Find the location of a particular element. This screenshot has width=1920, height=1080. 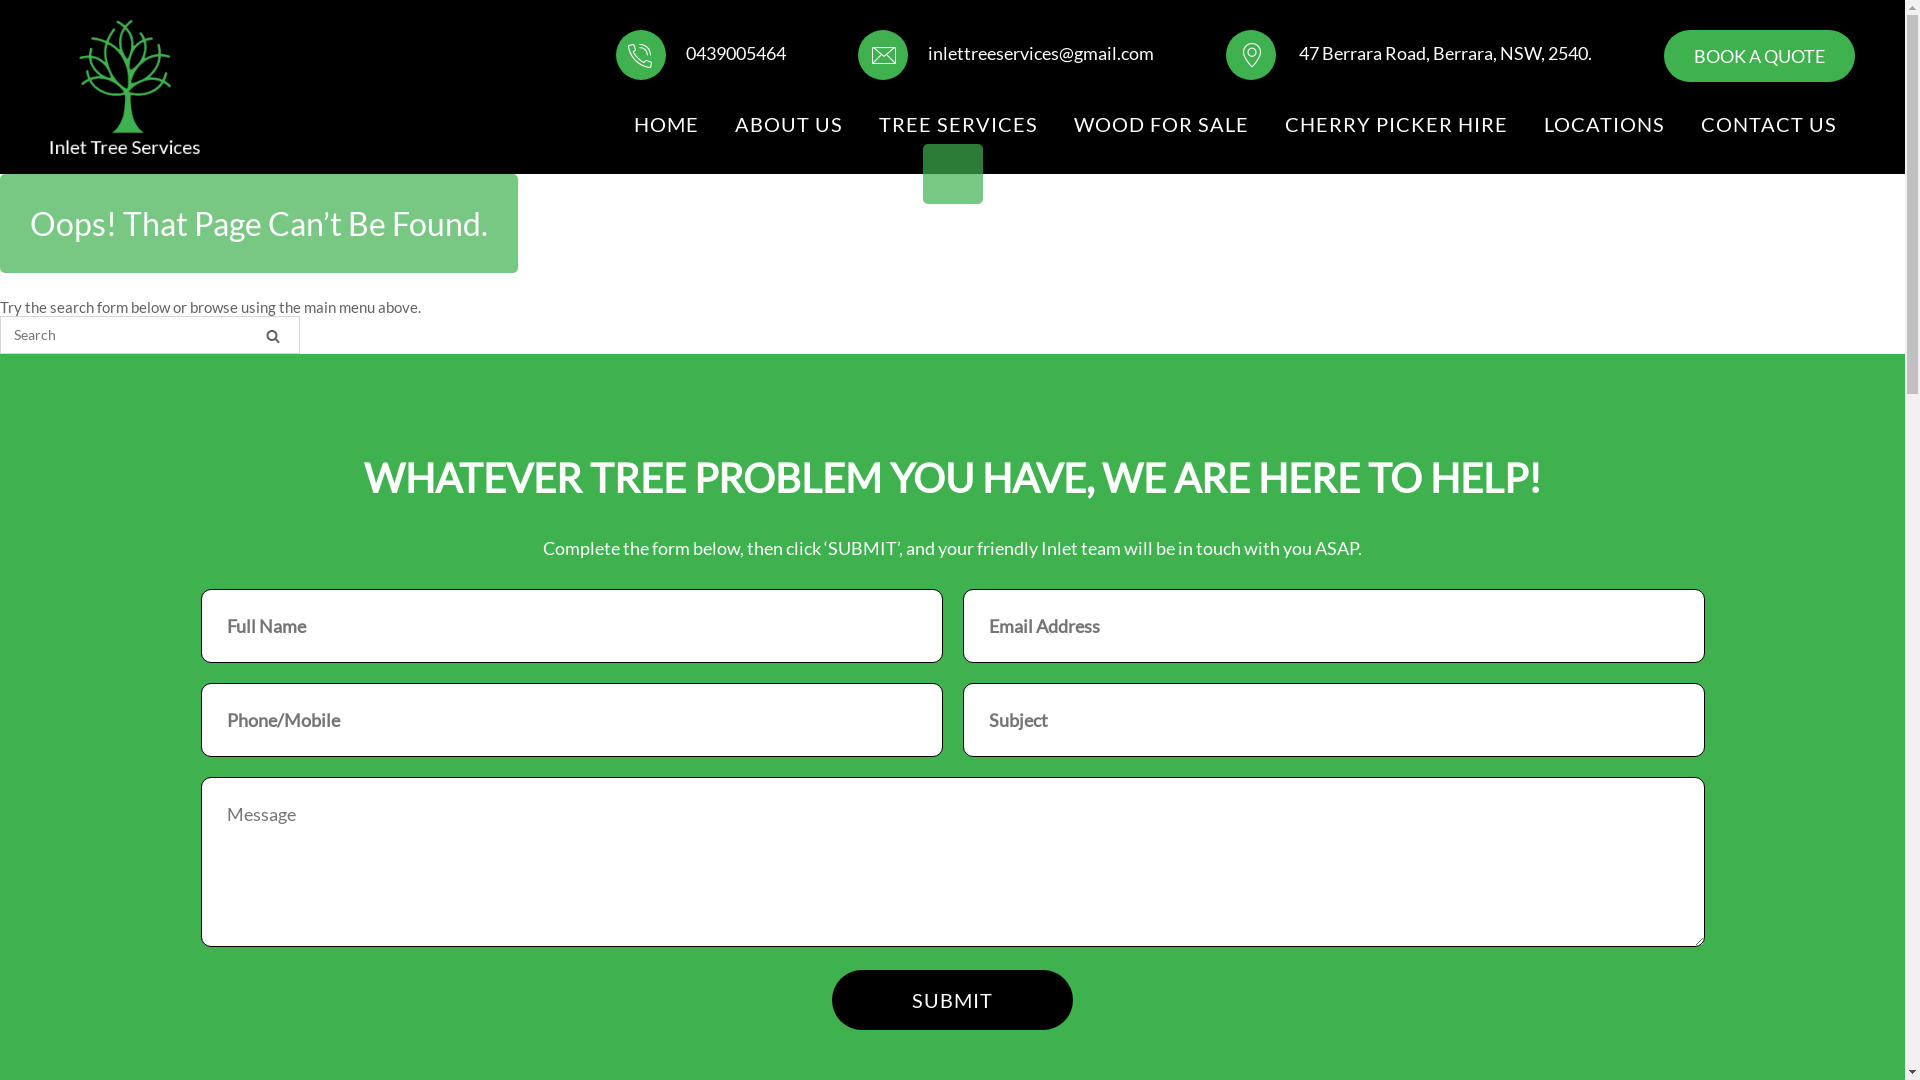

inlettreeservices@gmail.com is located at coordinates (1006, 53).